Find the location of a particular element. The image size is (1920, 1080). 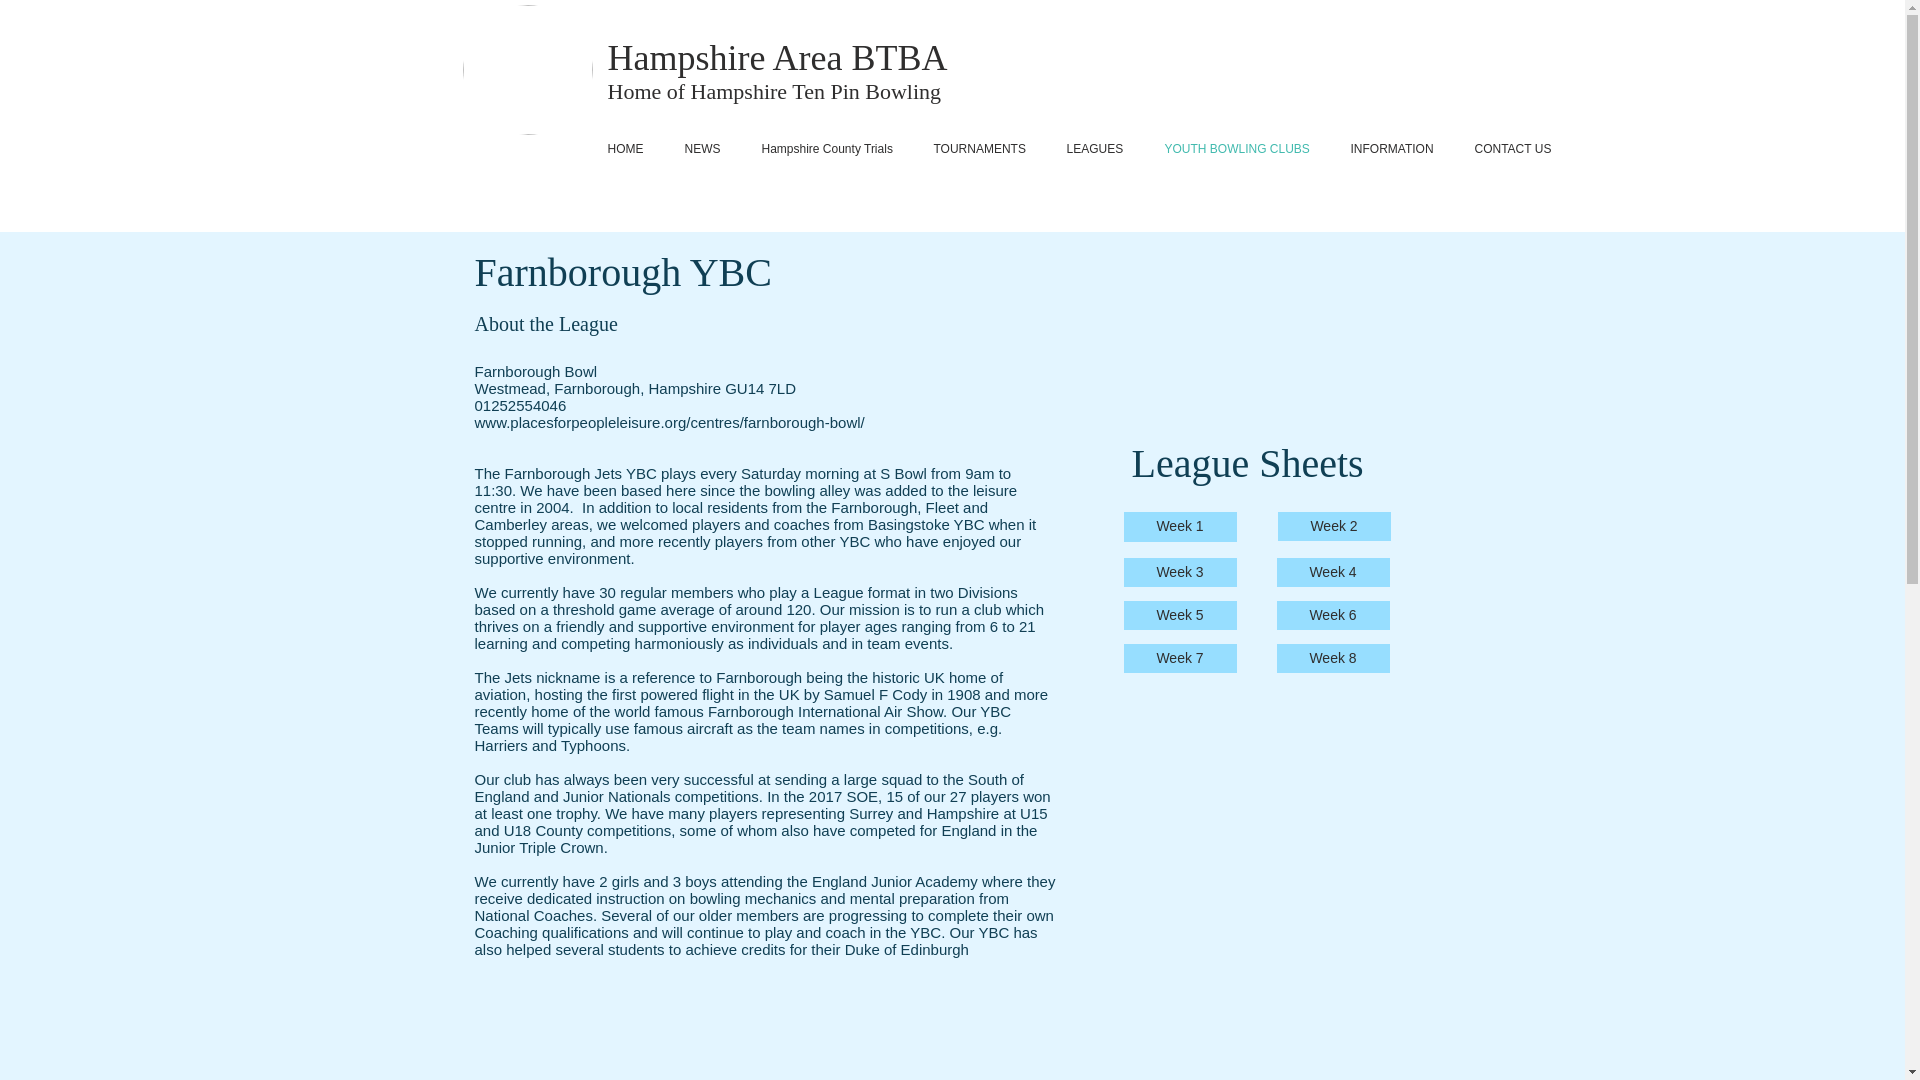

Week 3 is located at coordinates (1180, 572).